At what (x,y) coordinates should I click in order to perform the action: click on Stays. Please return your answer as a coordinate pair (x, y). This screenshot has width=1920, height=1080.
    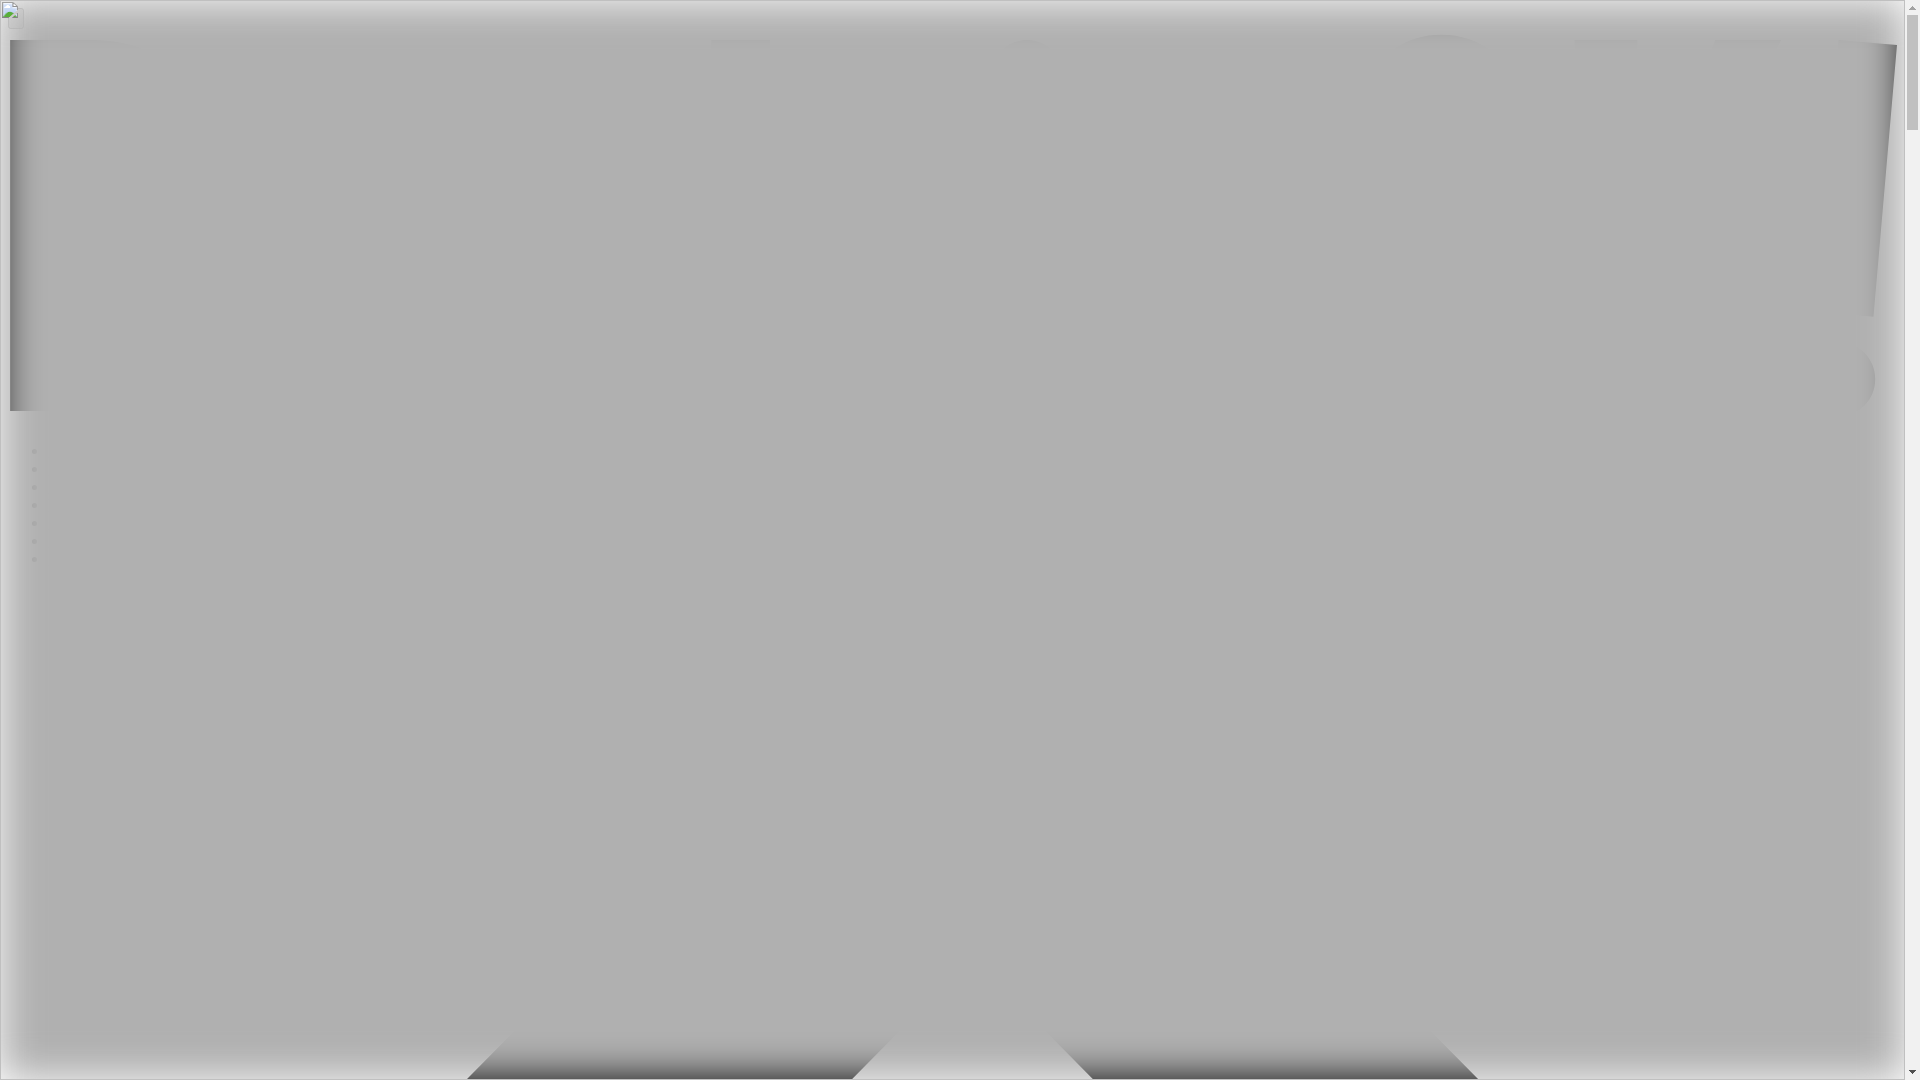
    Looking at the image, I should click on (65, 522).